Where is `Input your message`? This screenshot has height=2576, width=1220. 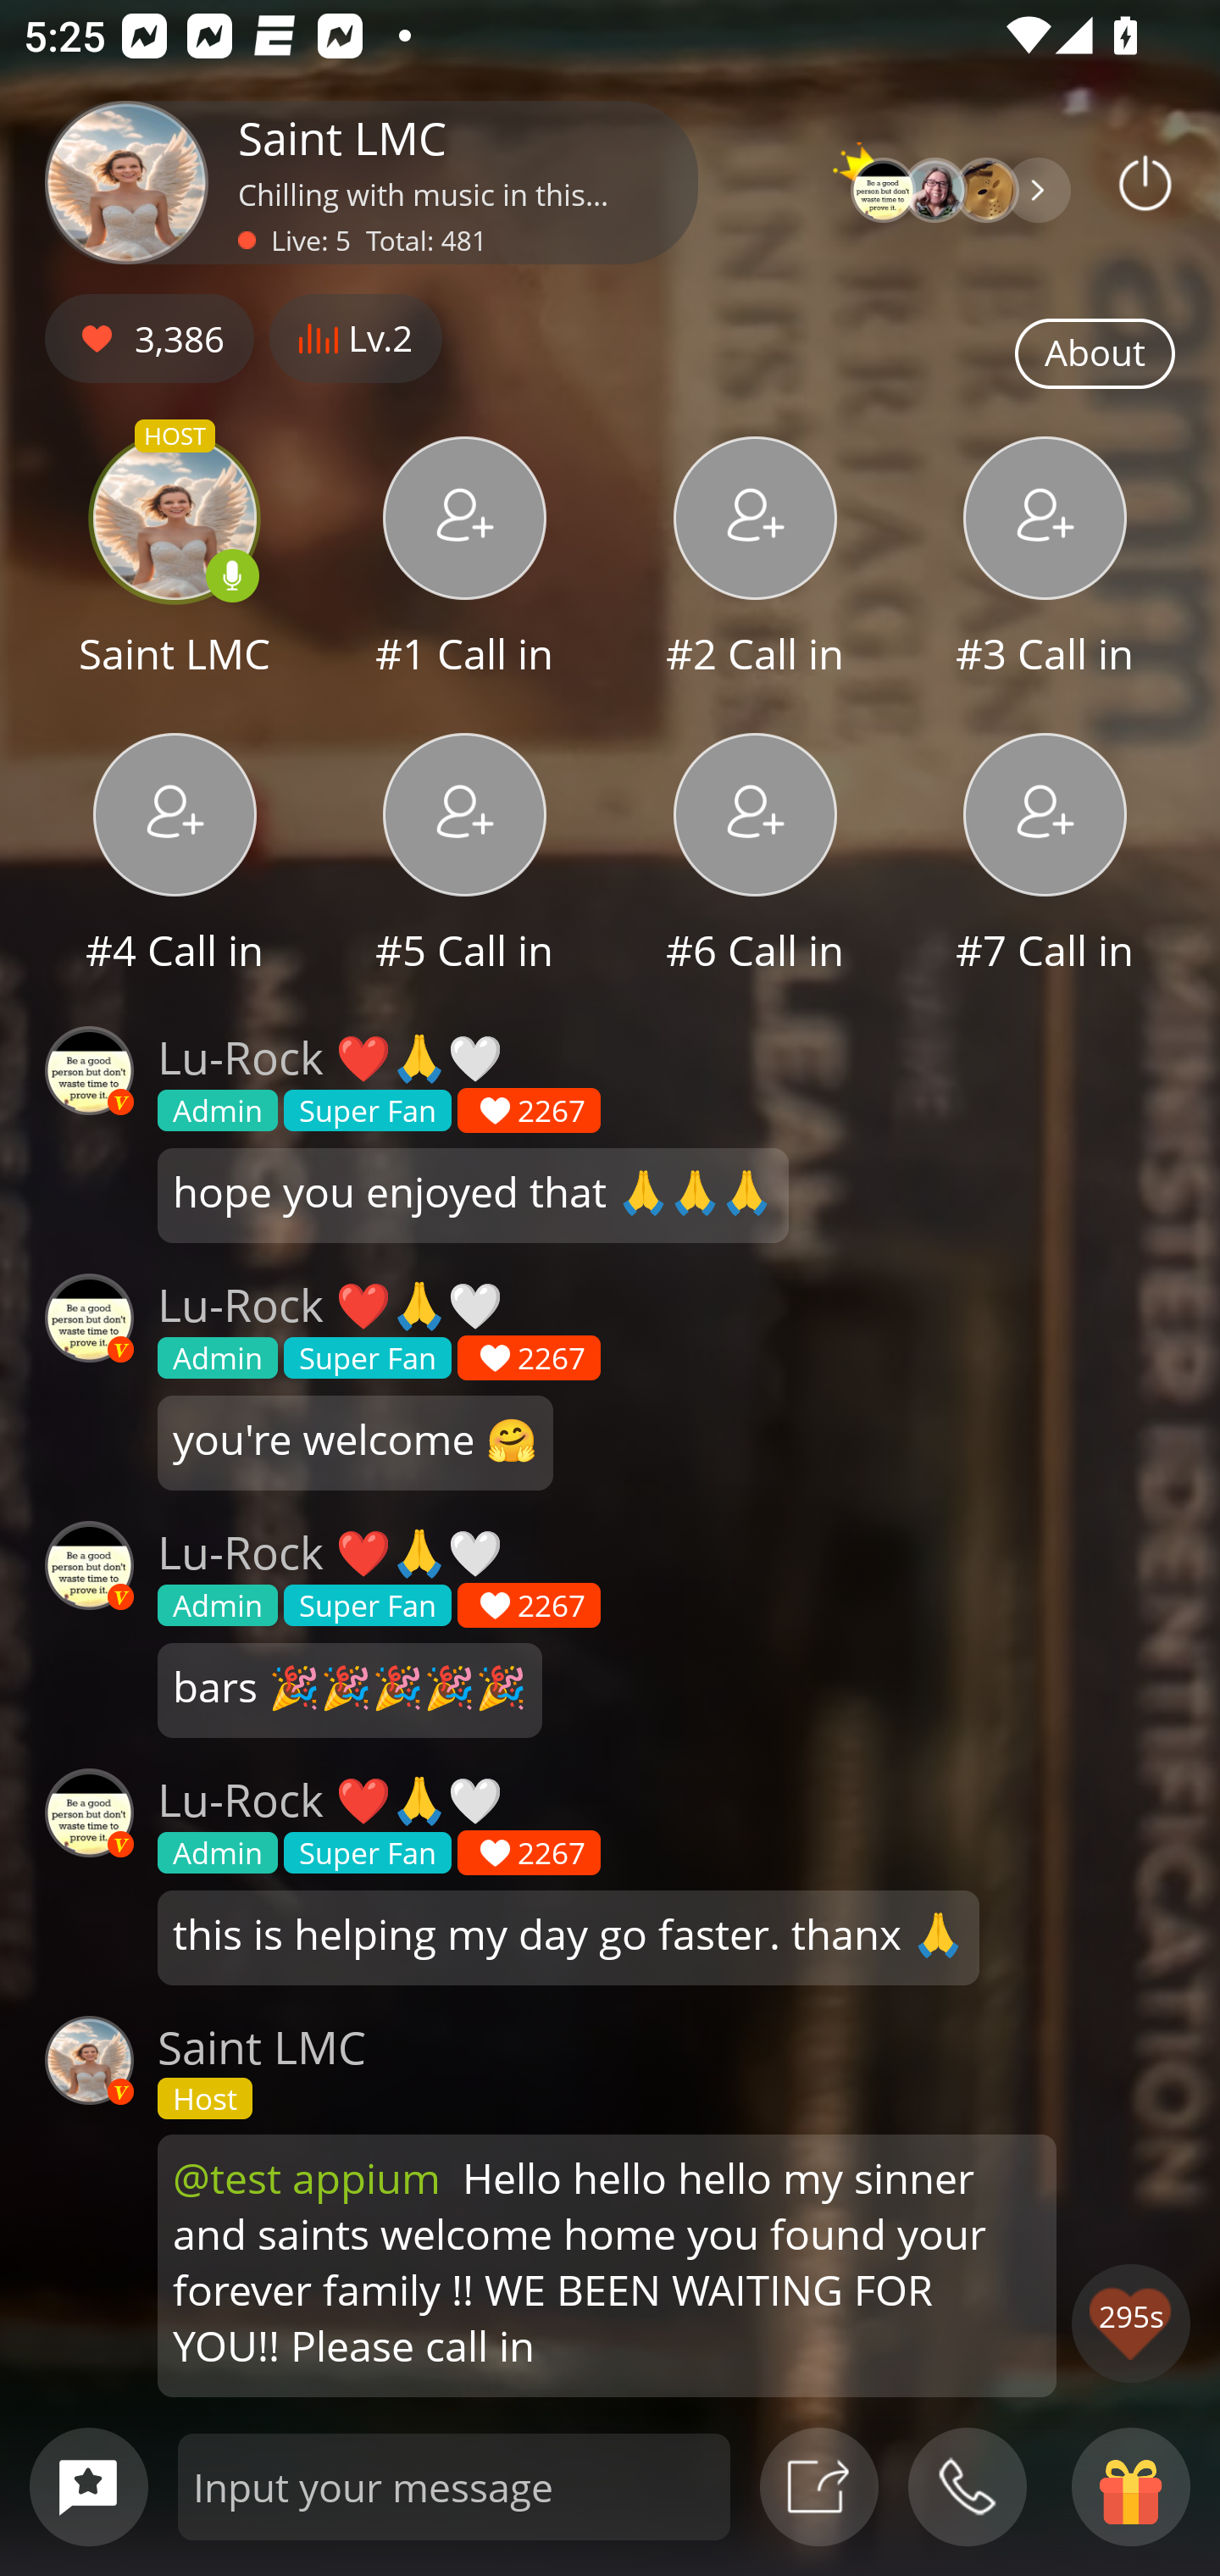
Input your message is located at coordinates (454, 2486).